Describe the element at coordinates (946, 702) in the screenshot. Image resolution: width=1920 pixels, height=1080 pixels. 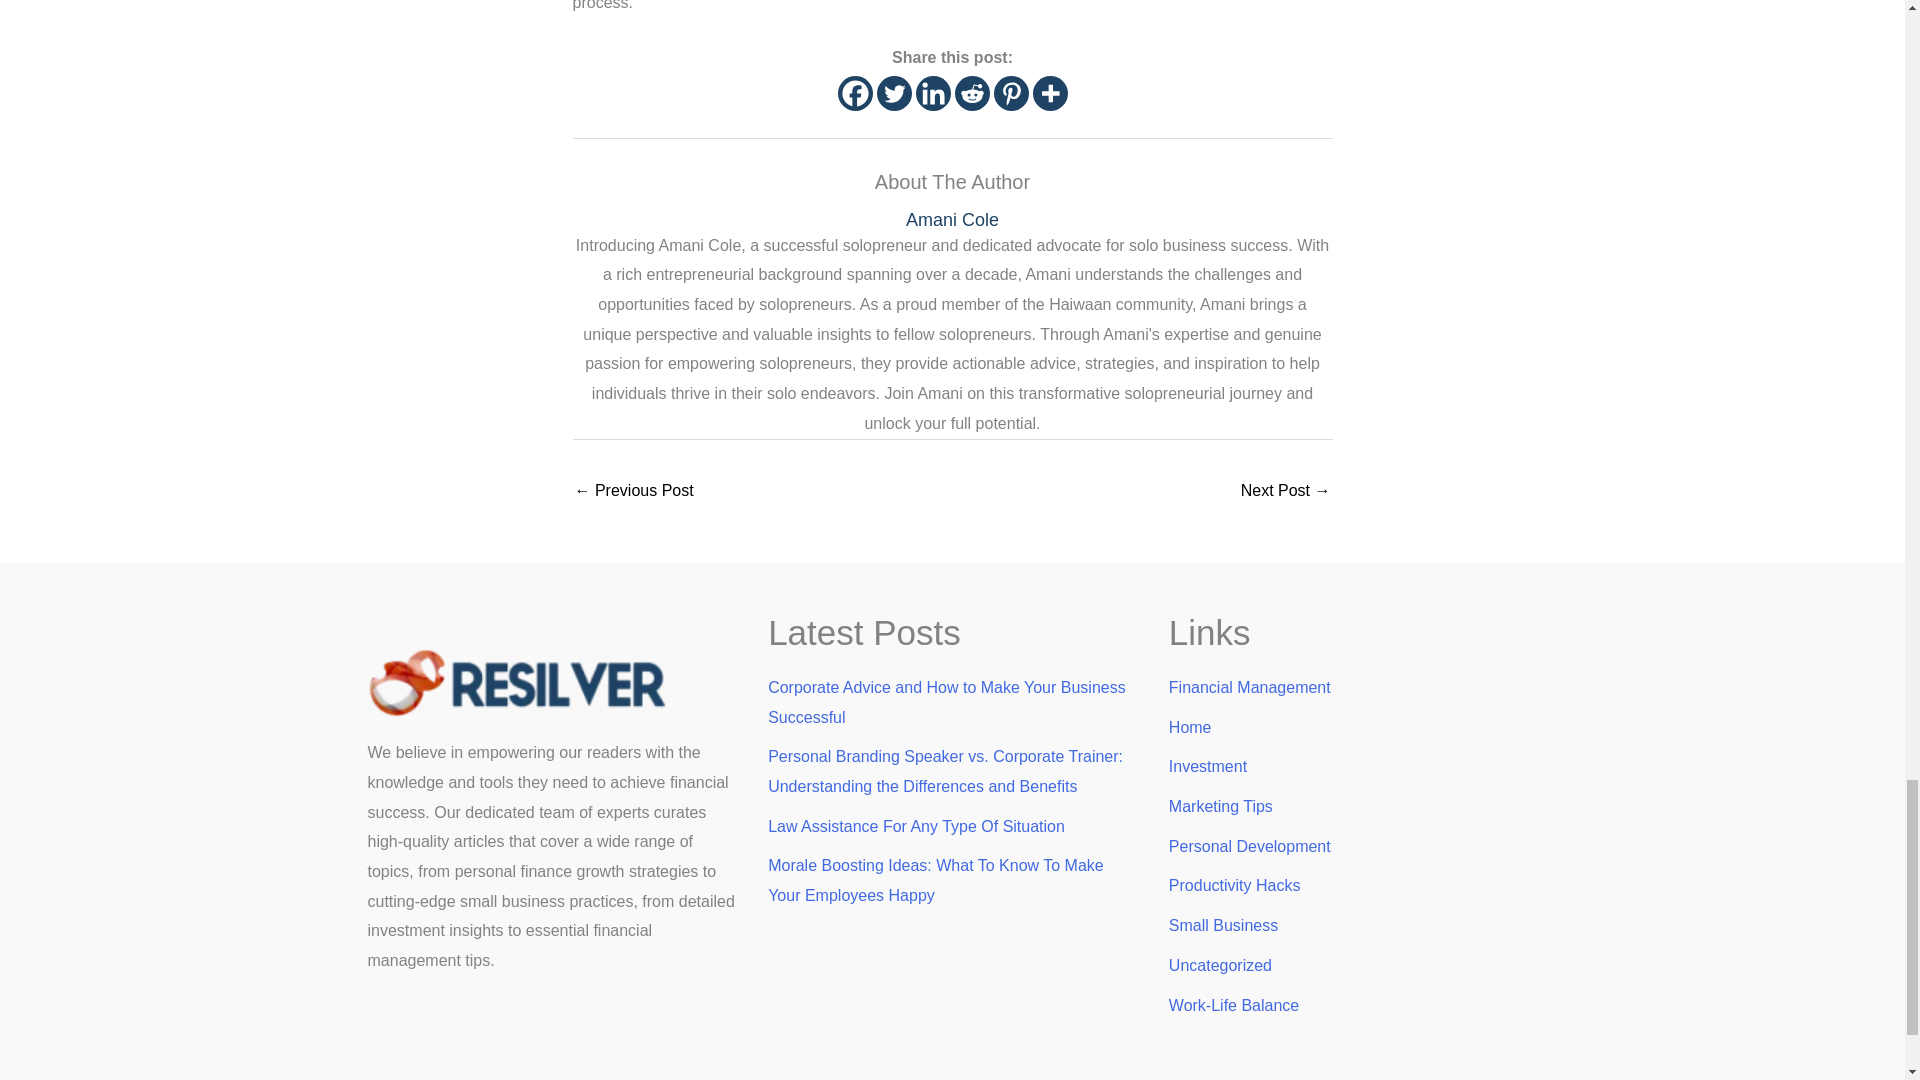
I see `Corporate Advice and How to Make Your Business Successful` at that location.